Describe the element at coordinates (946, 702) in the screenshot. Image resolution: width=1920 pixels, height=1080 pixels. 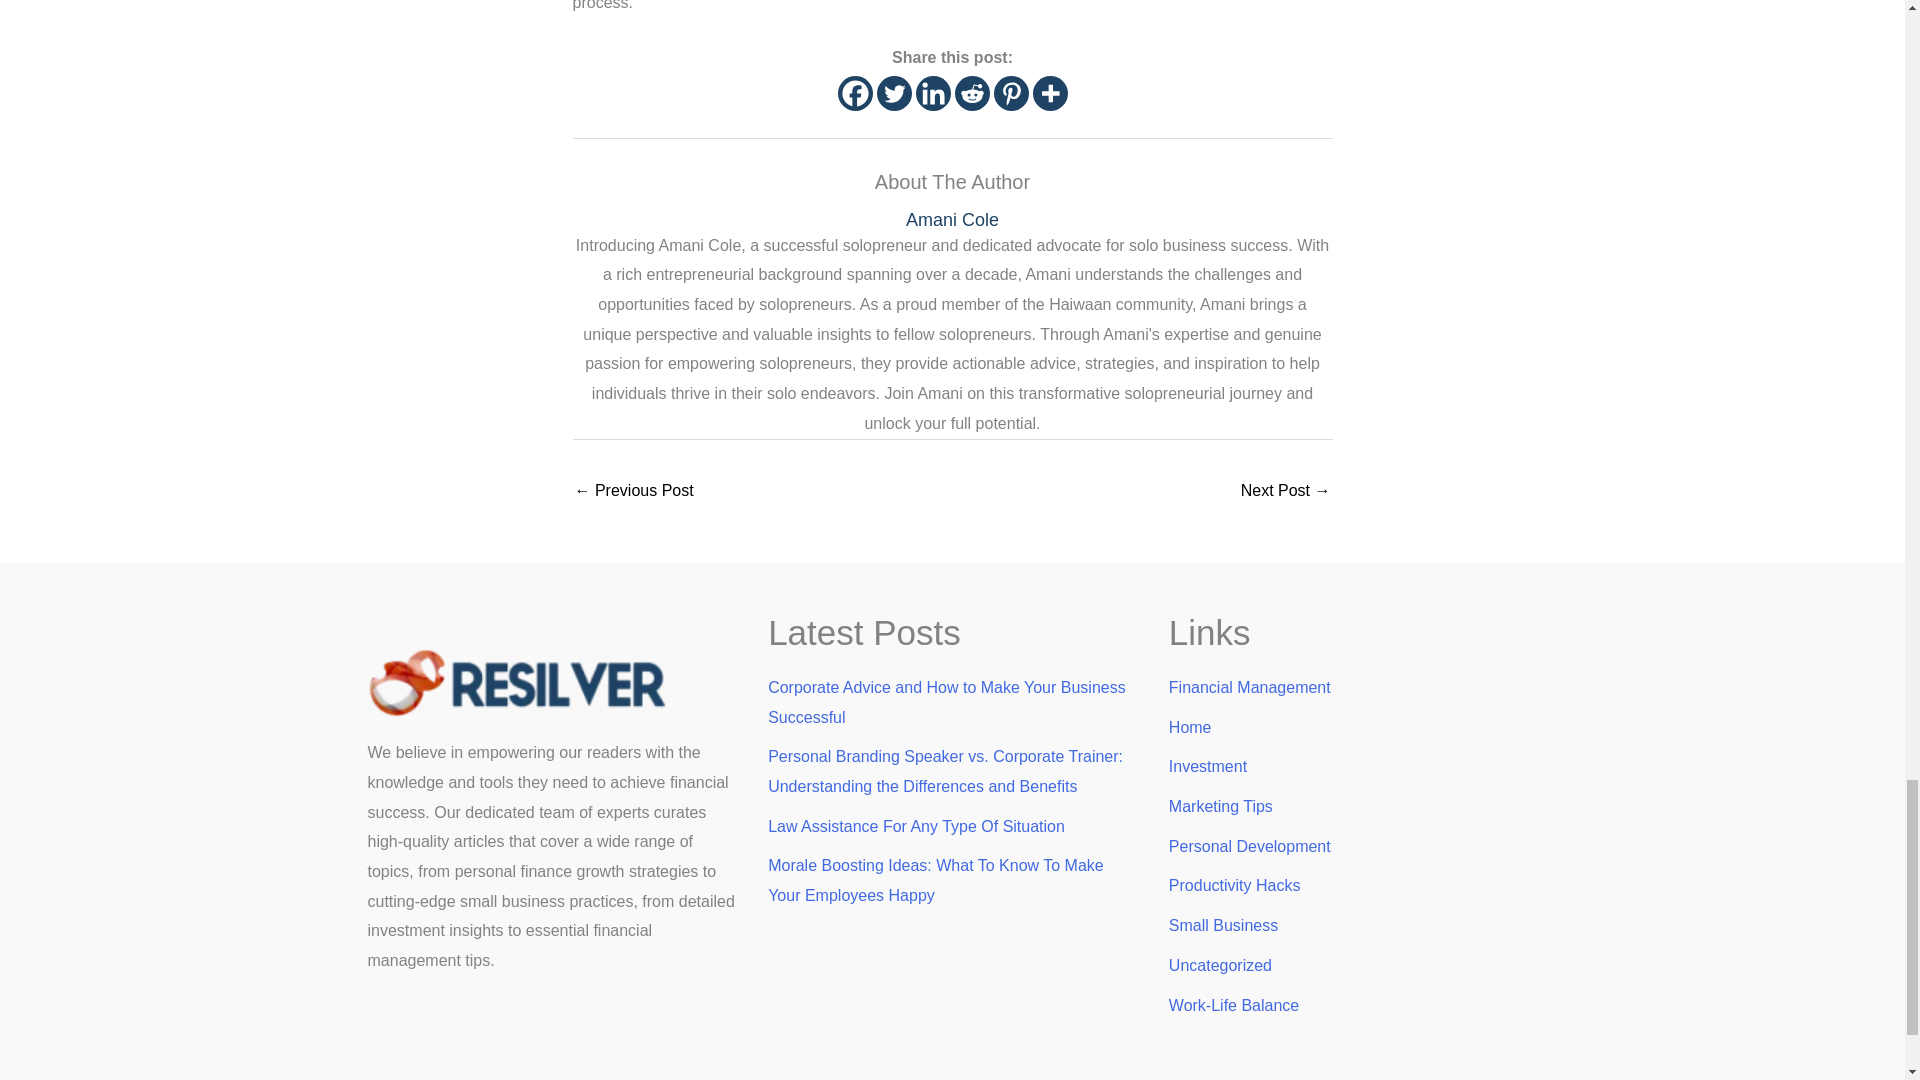
I see `Corporate Advice and How to Make Your Business Successful` at that location.